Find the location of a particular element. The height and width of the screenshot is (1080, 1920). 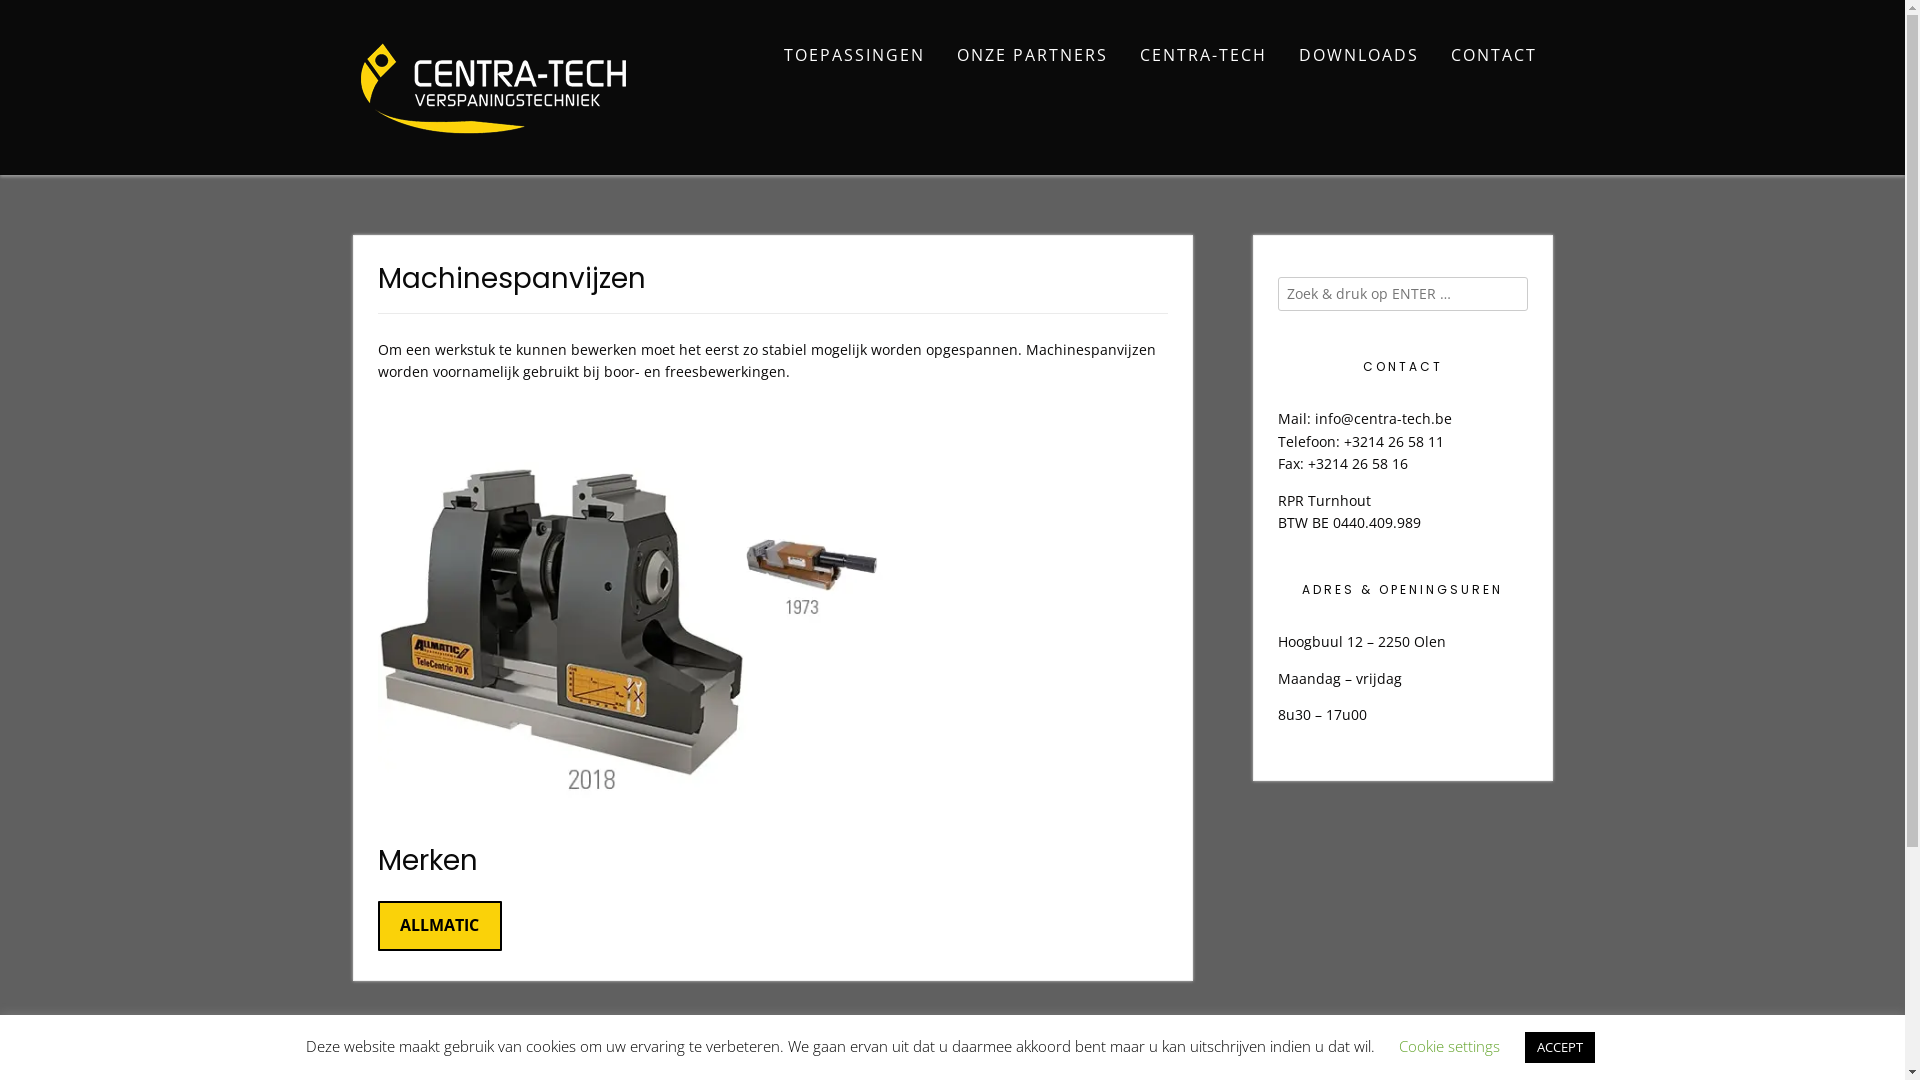

DOWNLOADS is located at coordinates (1358, 57).